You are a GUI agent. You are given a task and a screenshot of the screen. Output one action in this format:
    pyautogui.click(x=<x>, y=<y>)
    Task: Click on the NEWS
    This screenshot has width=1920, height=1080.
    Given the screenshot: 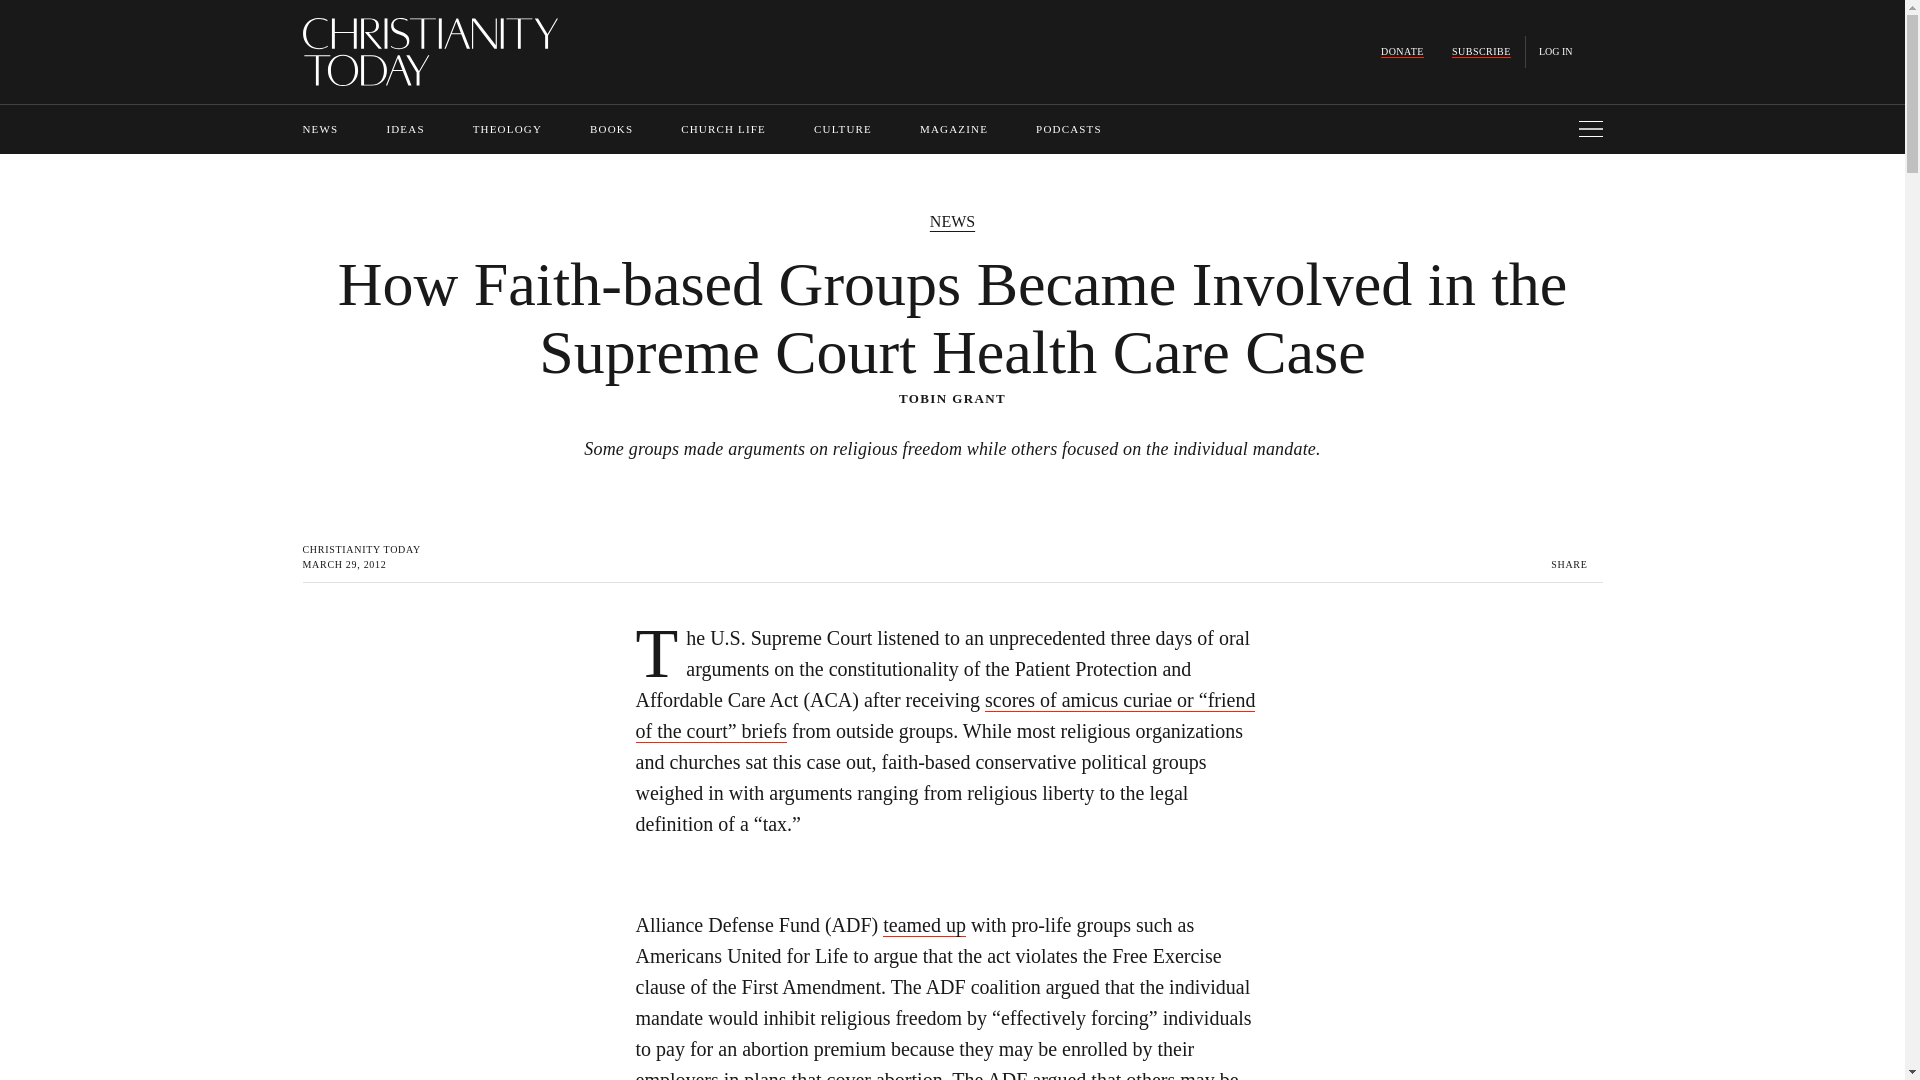 What is the action you would take?
    pyautogui.click(x=319, y=129)
    